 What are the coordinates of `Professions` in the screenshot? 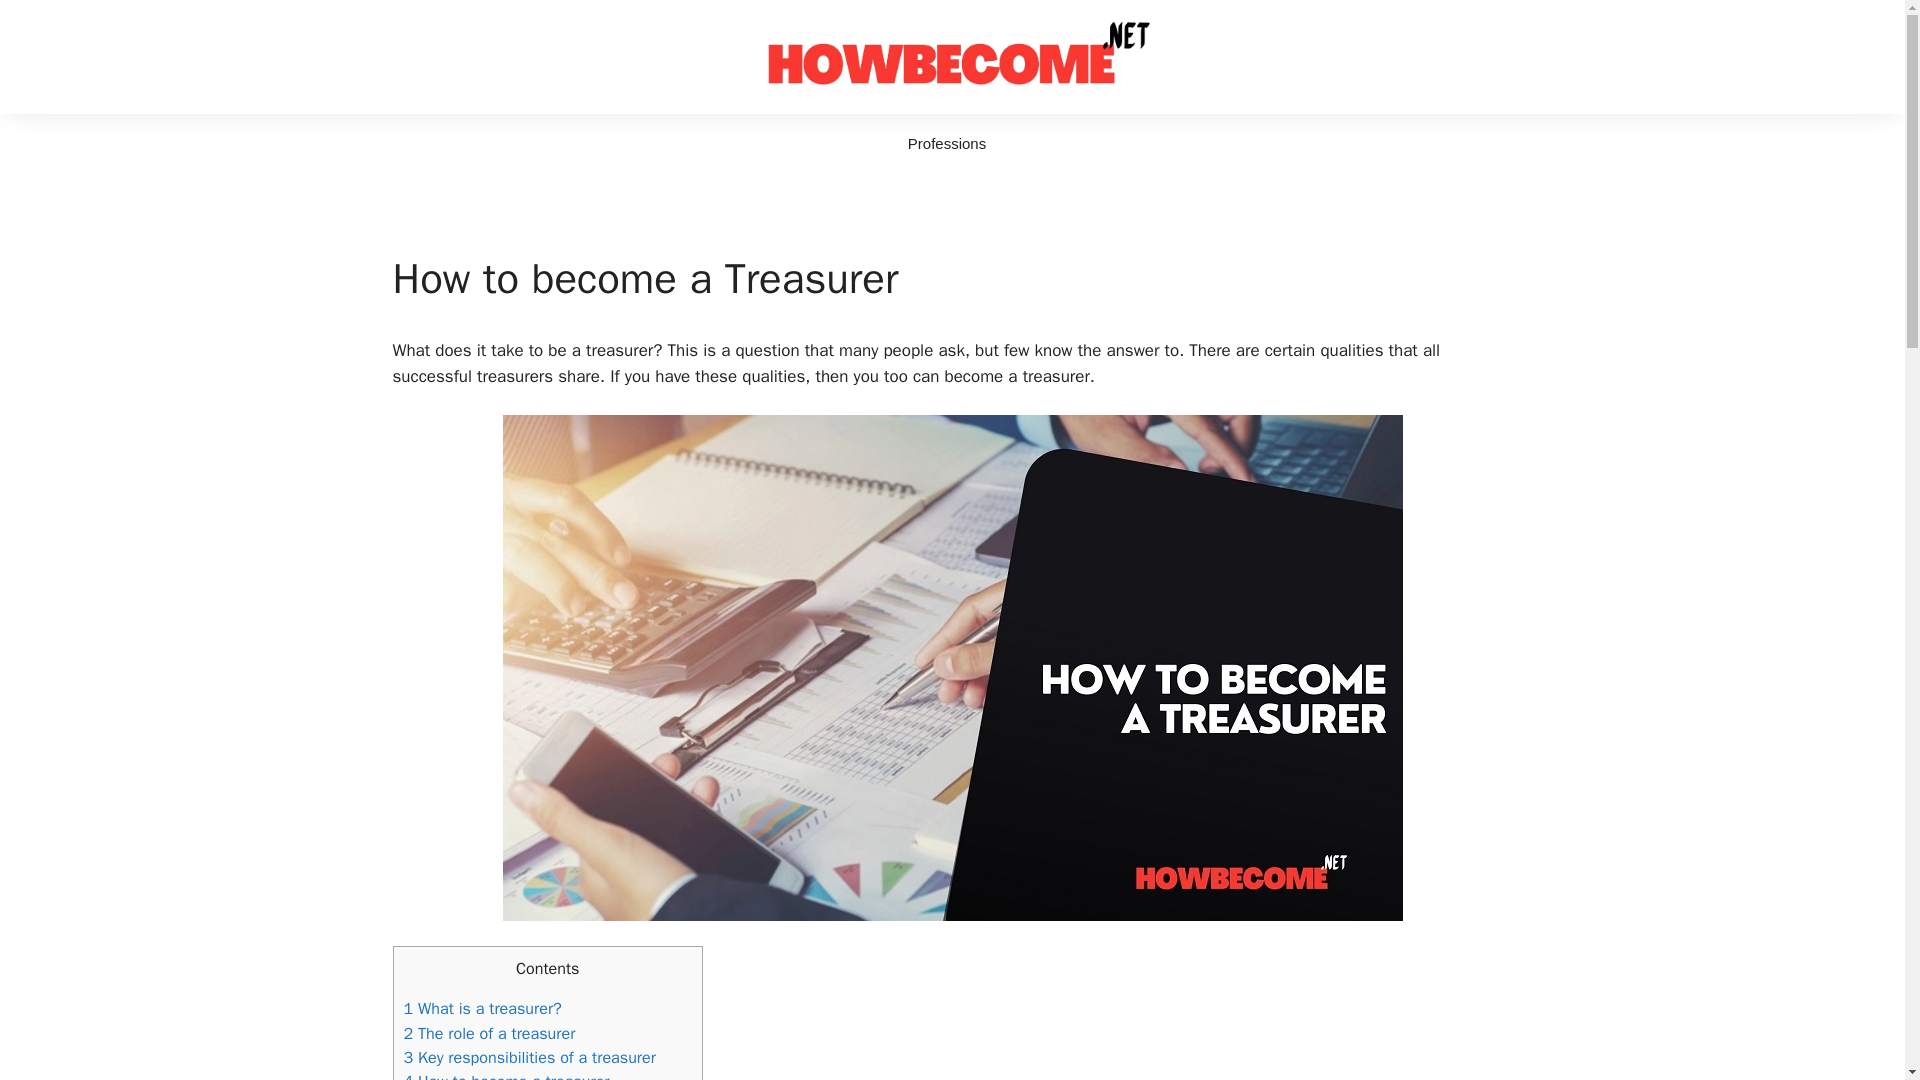 It's located at (946, 144).